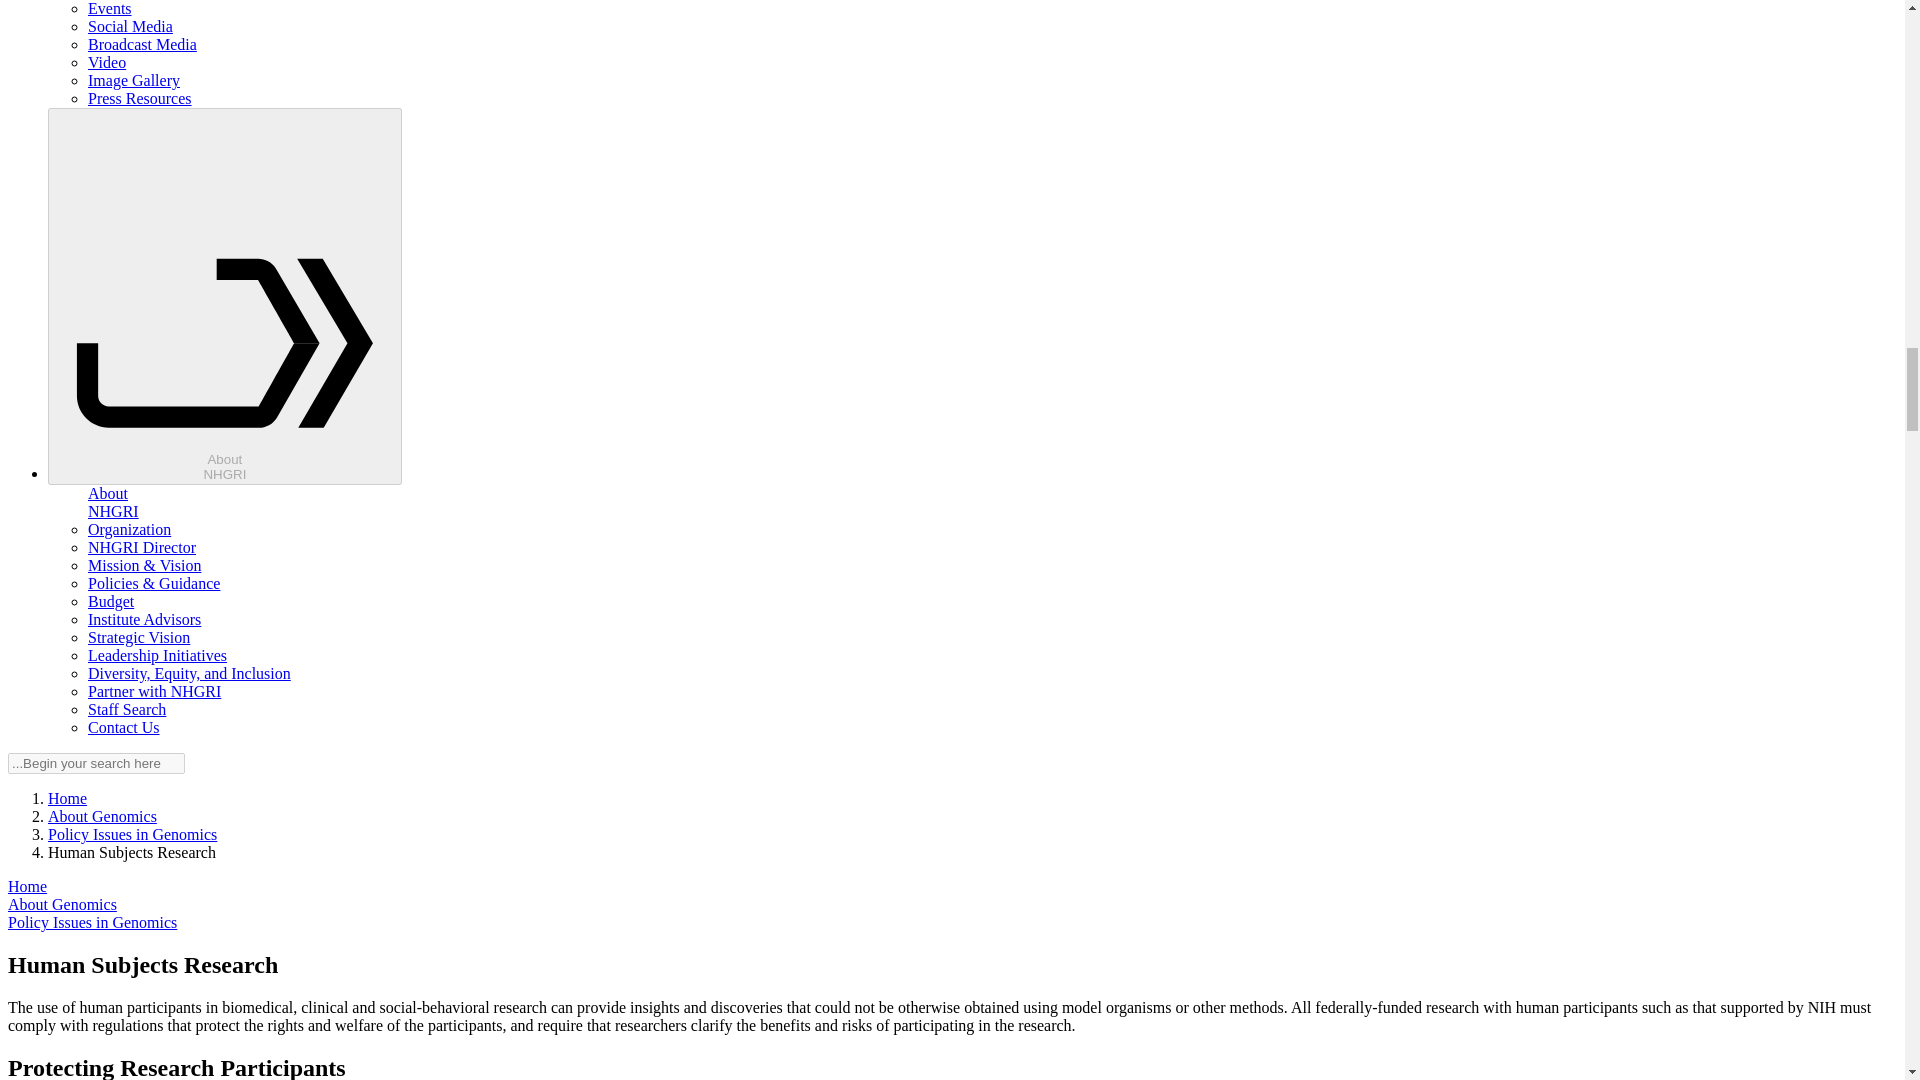 This screenshot has width=1920, height=1080. What do you see at coordinates (96, 763) in the screenshot?
I see `enter the terms you wish to search for` at bounding box center [96, 763].